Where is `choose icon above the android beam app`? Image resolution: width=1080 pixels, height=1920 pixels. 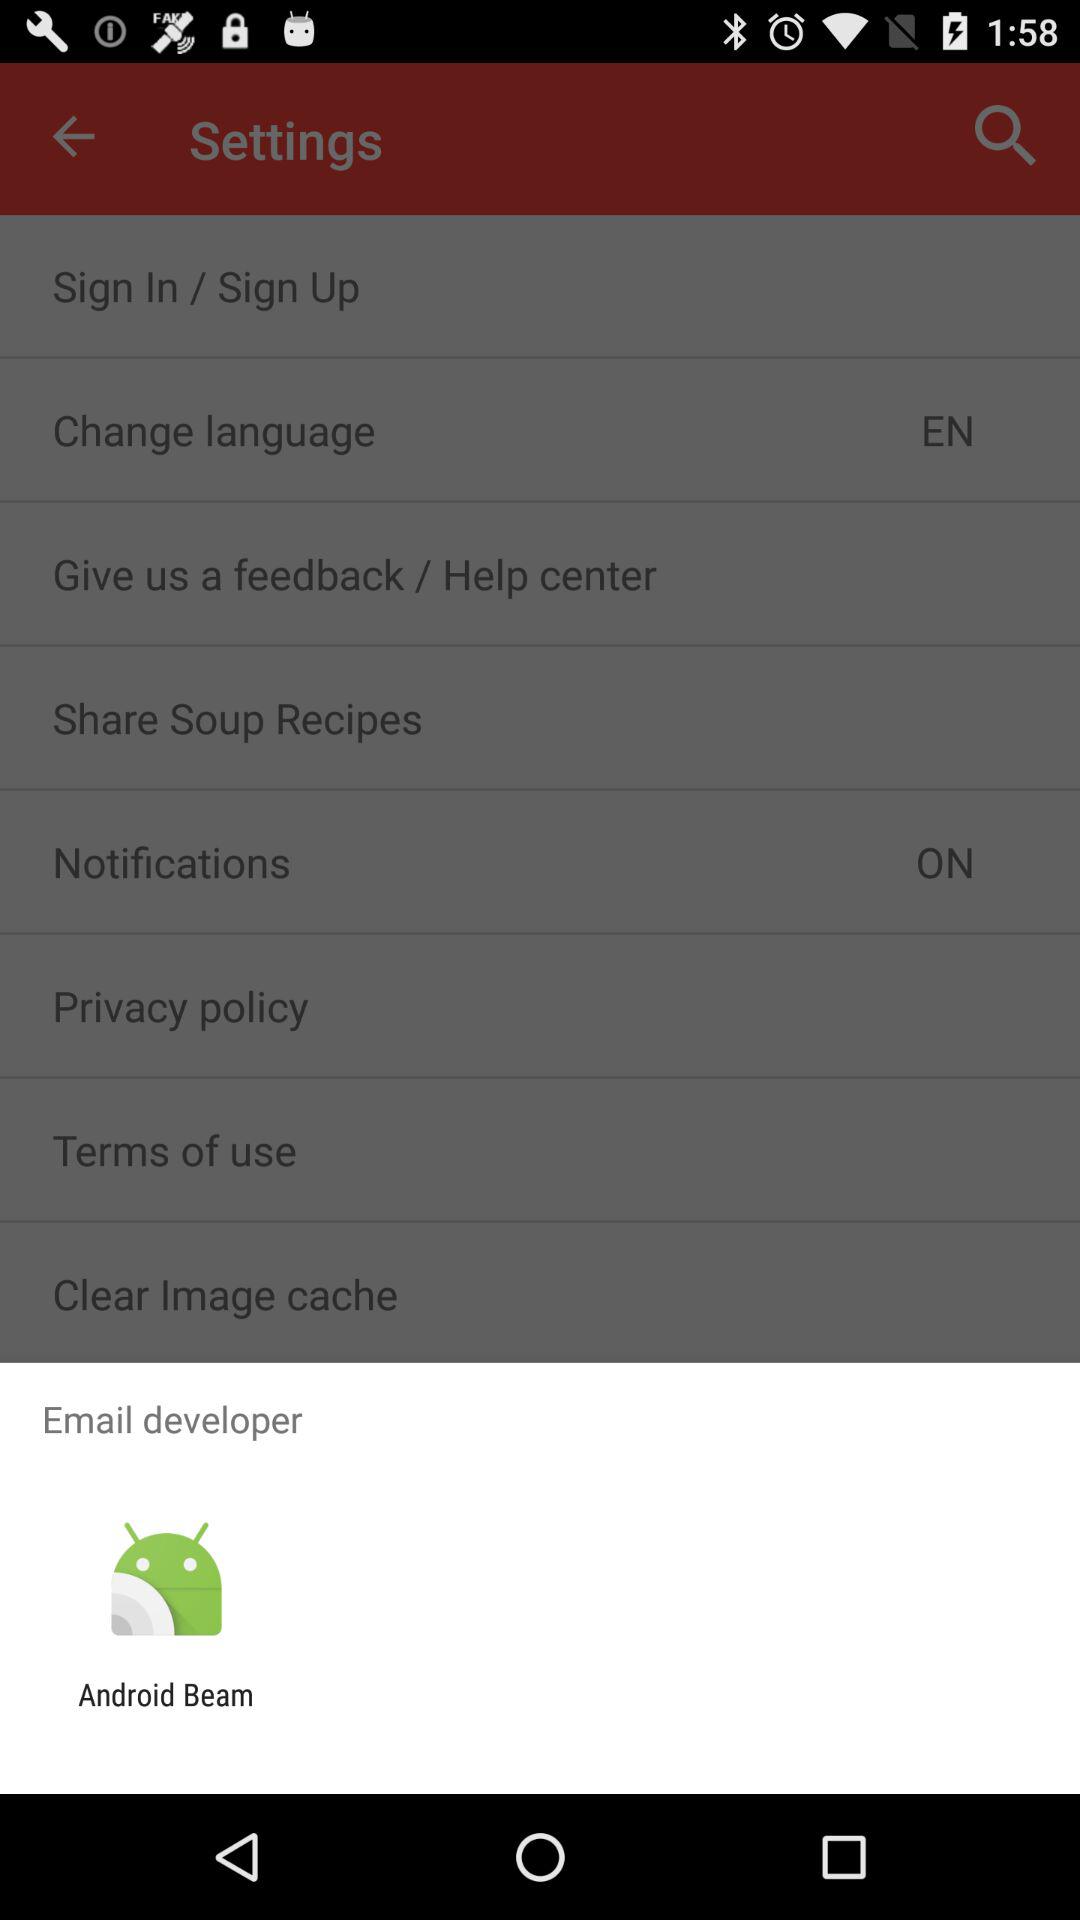
choose icon above the android beam app is located at coordinates (166, 1580).